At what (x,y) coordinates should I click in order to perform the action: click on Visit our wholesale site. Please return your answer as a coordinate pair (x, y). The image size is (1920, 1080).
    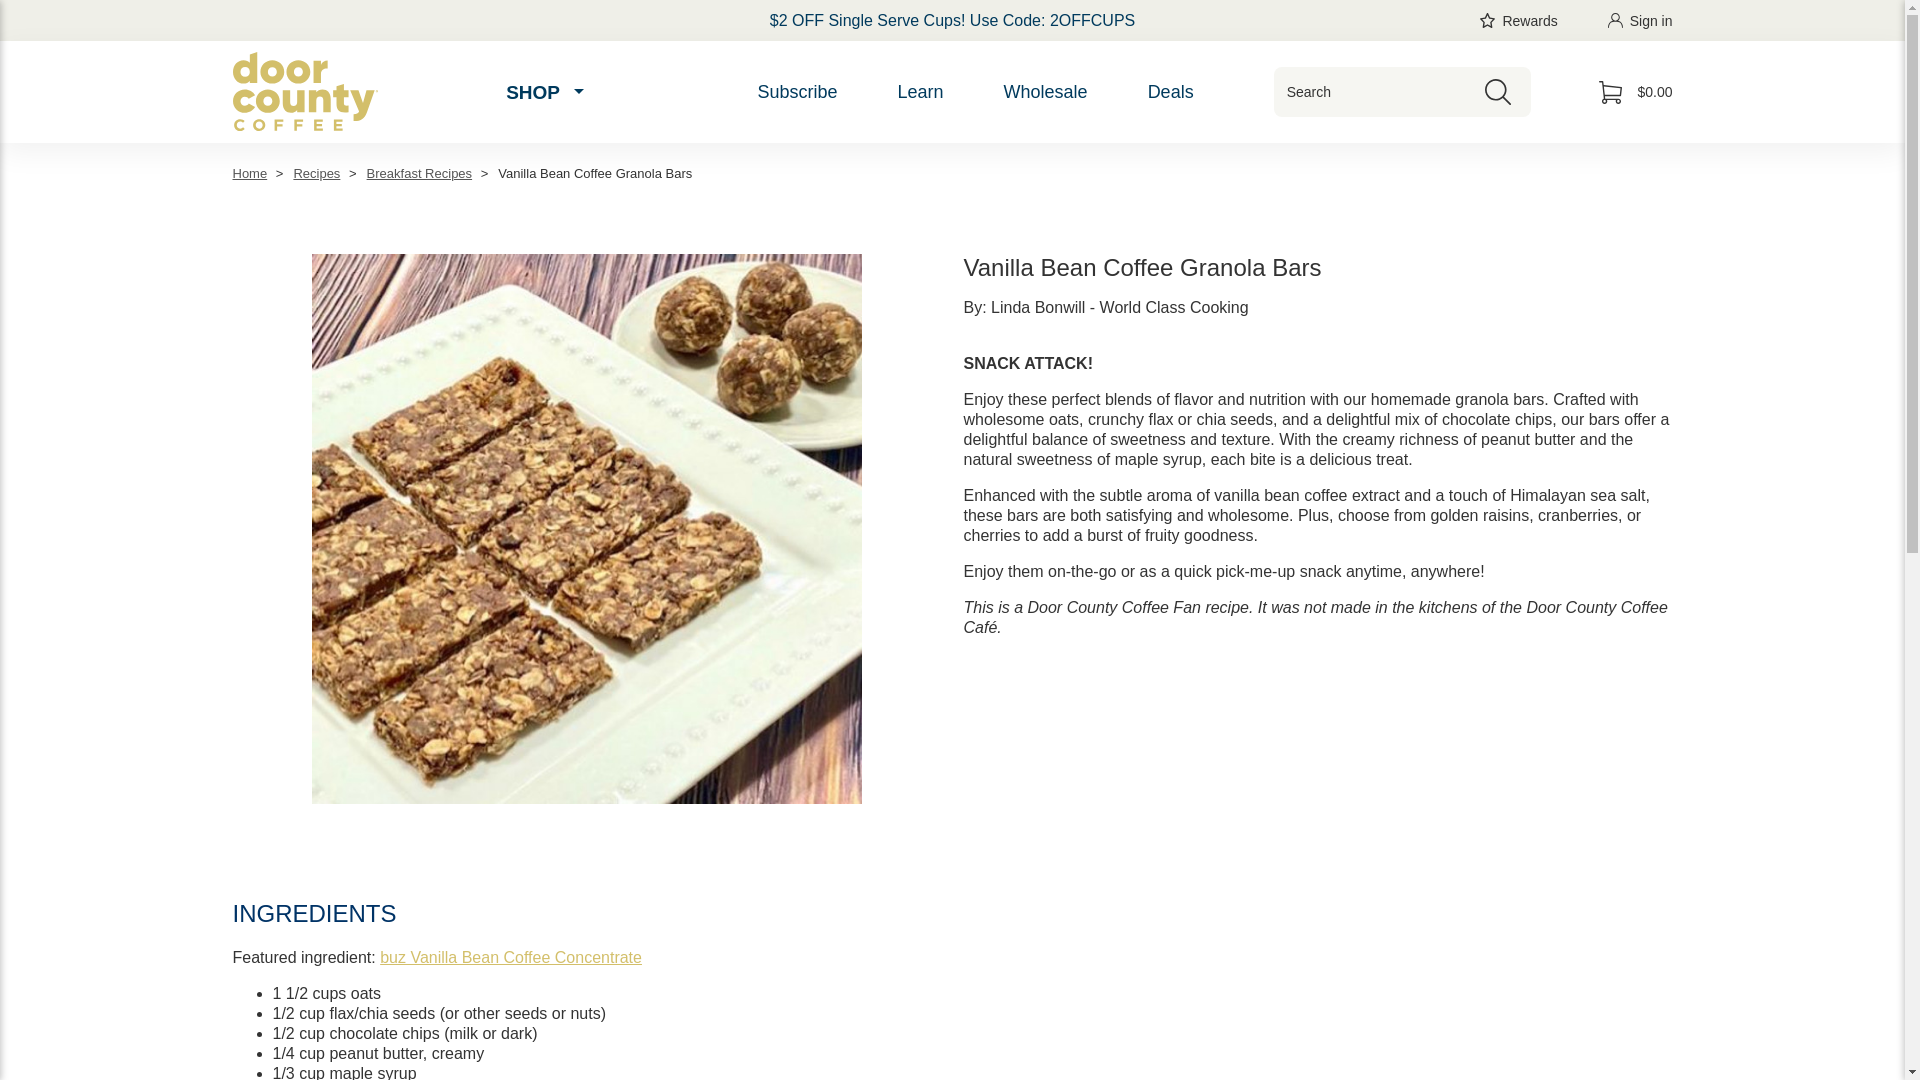
    Looking at the image, I should click on (1045, 92).